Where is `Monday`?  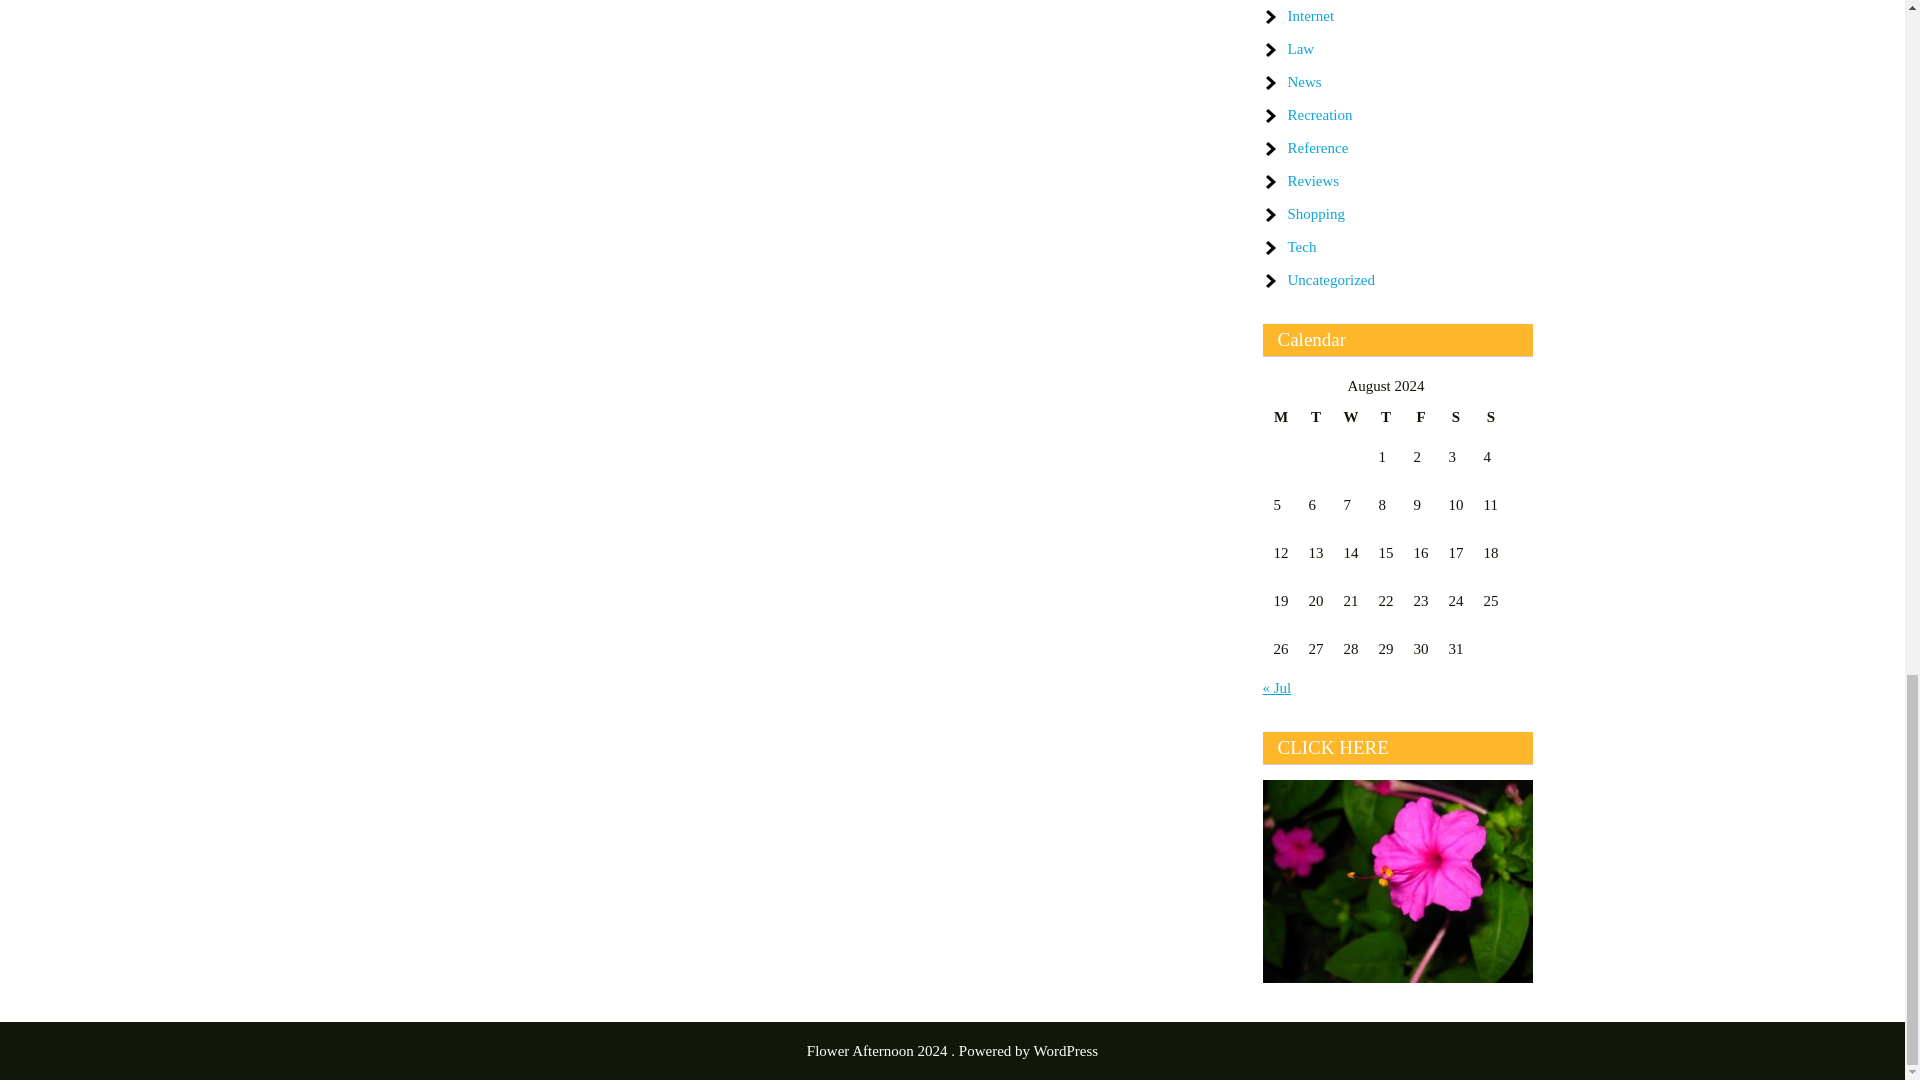 Monday is located at coordinates (1280, 416).